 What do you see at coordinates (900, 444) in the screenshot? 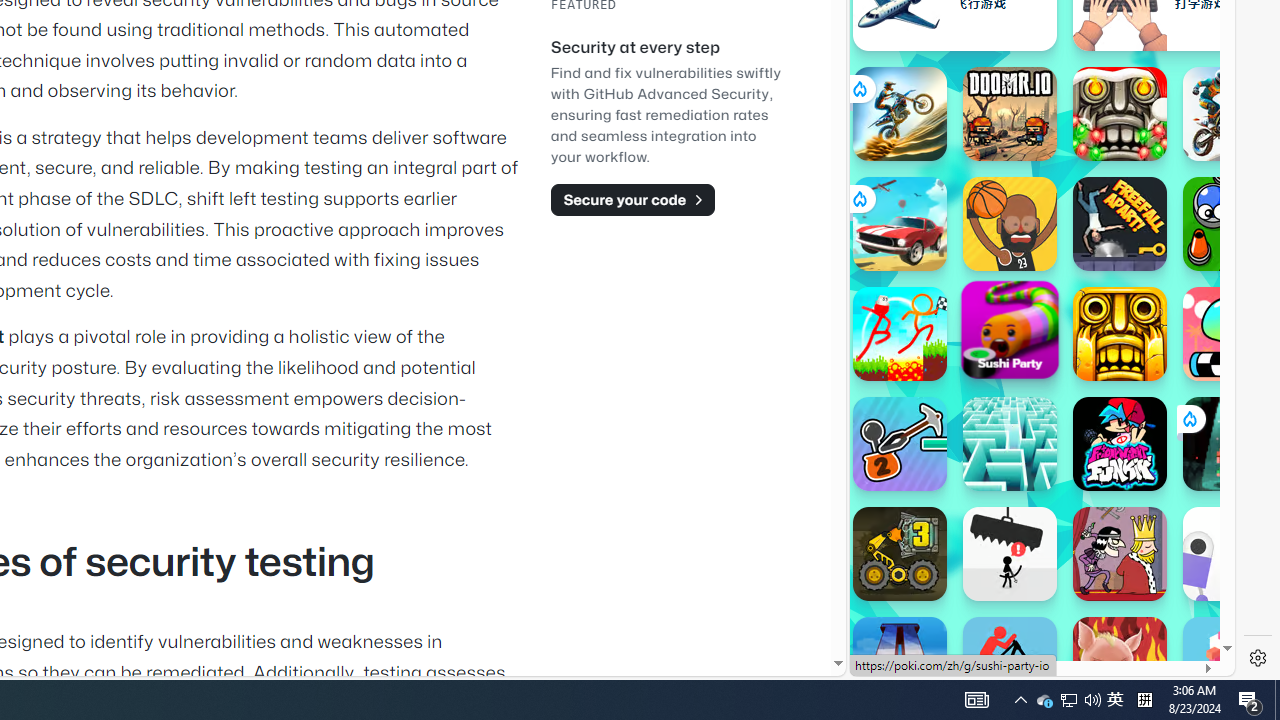
I see `Stickman Climb 2 Stickman Climb 2` at bounding box center [900, 444].